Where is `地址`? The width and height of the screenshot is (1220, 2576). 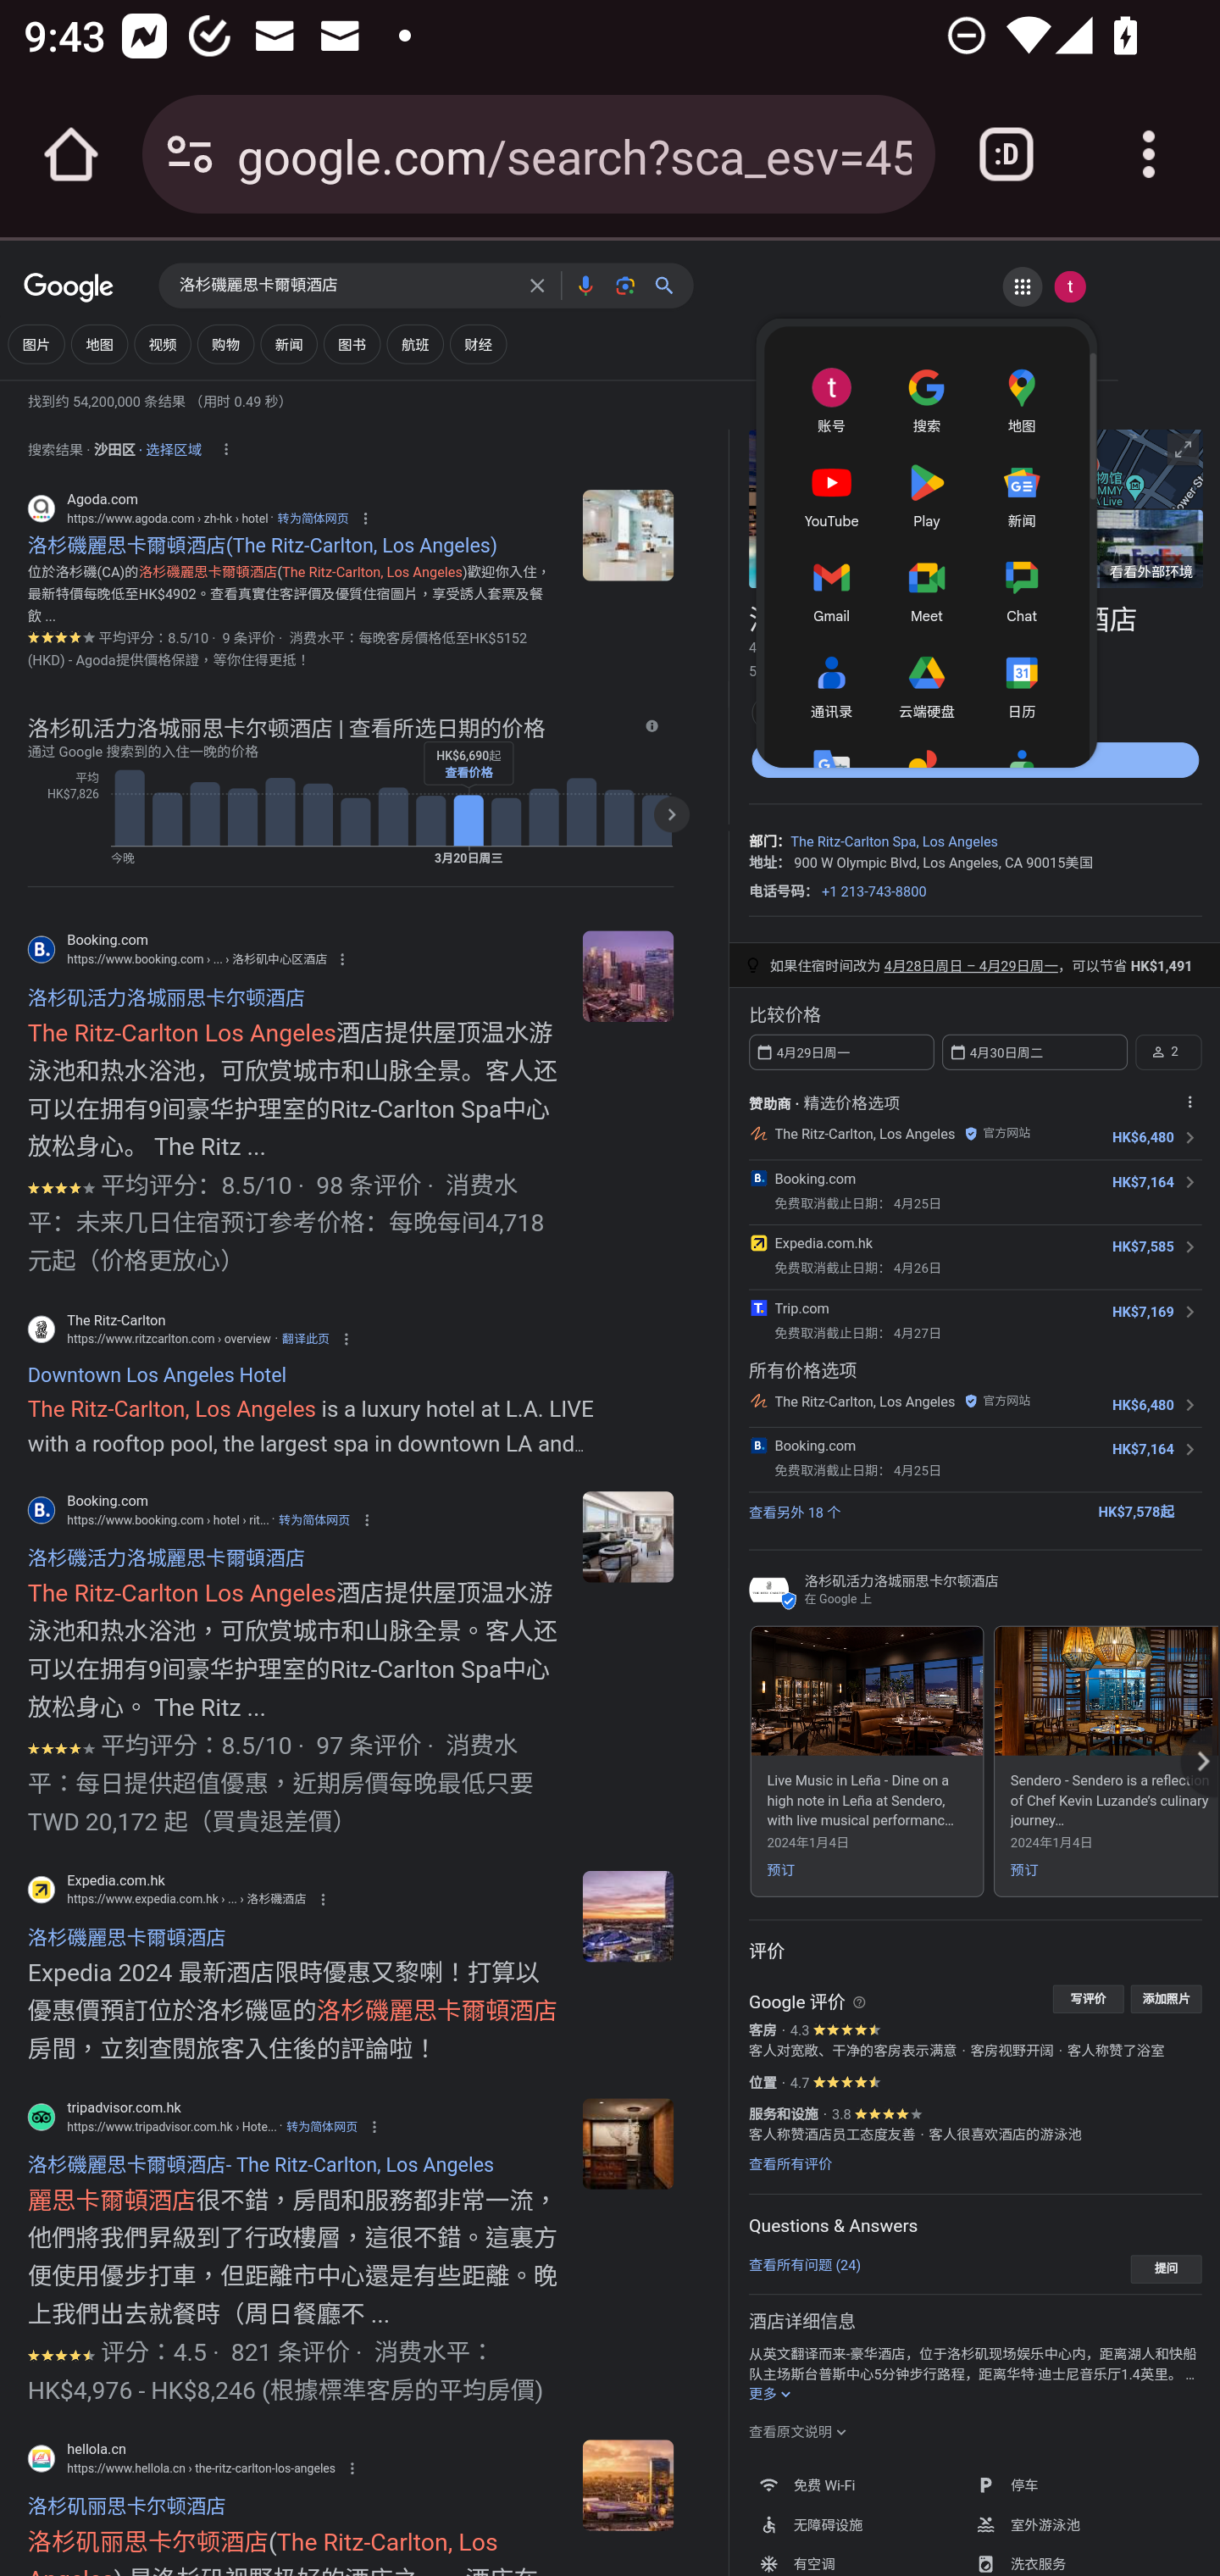 地址 is located at coordinates (762, 861).